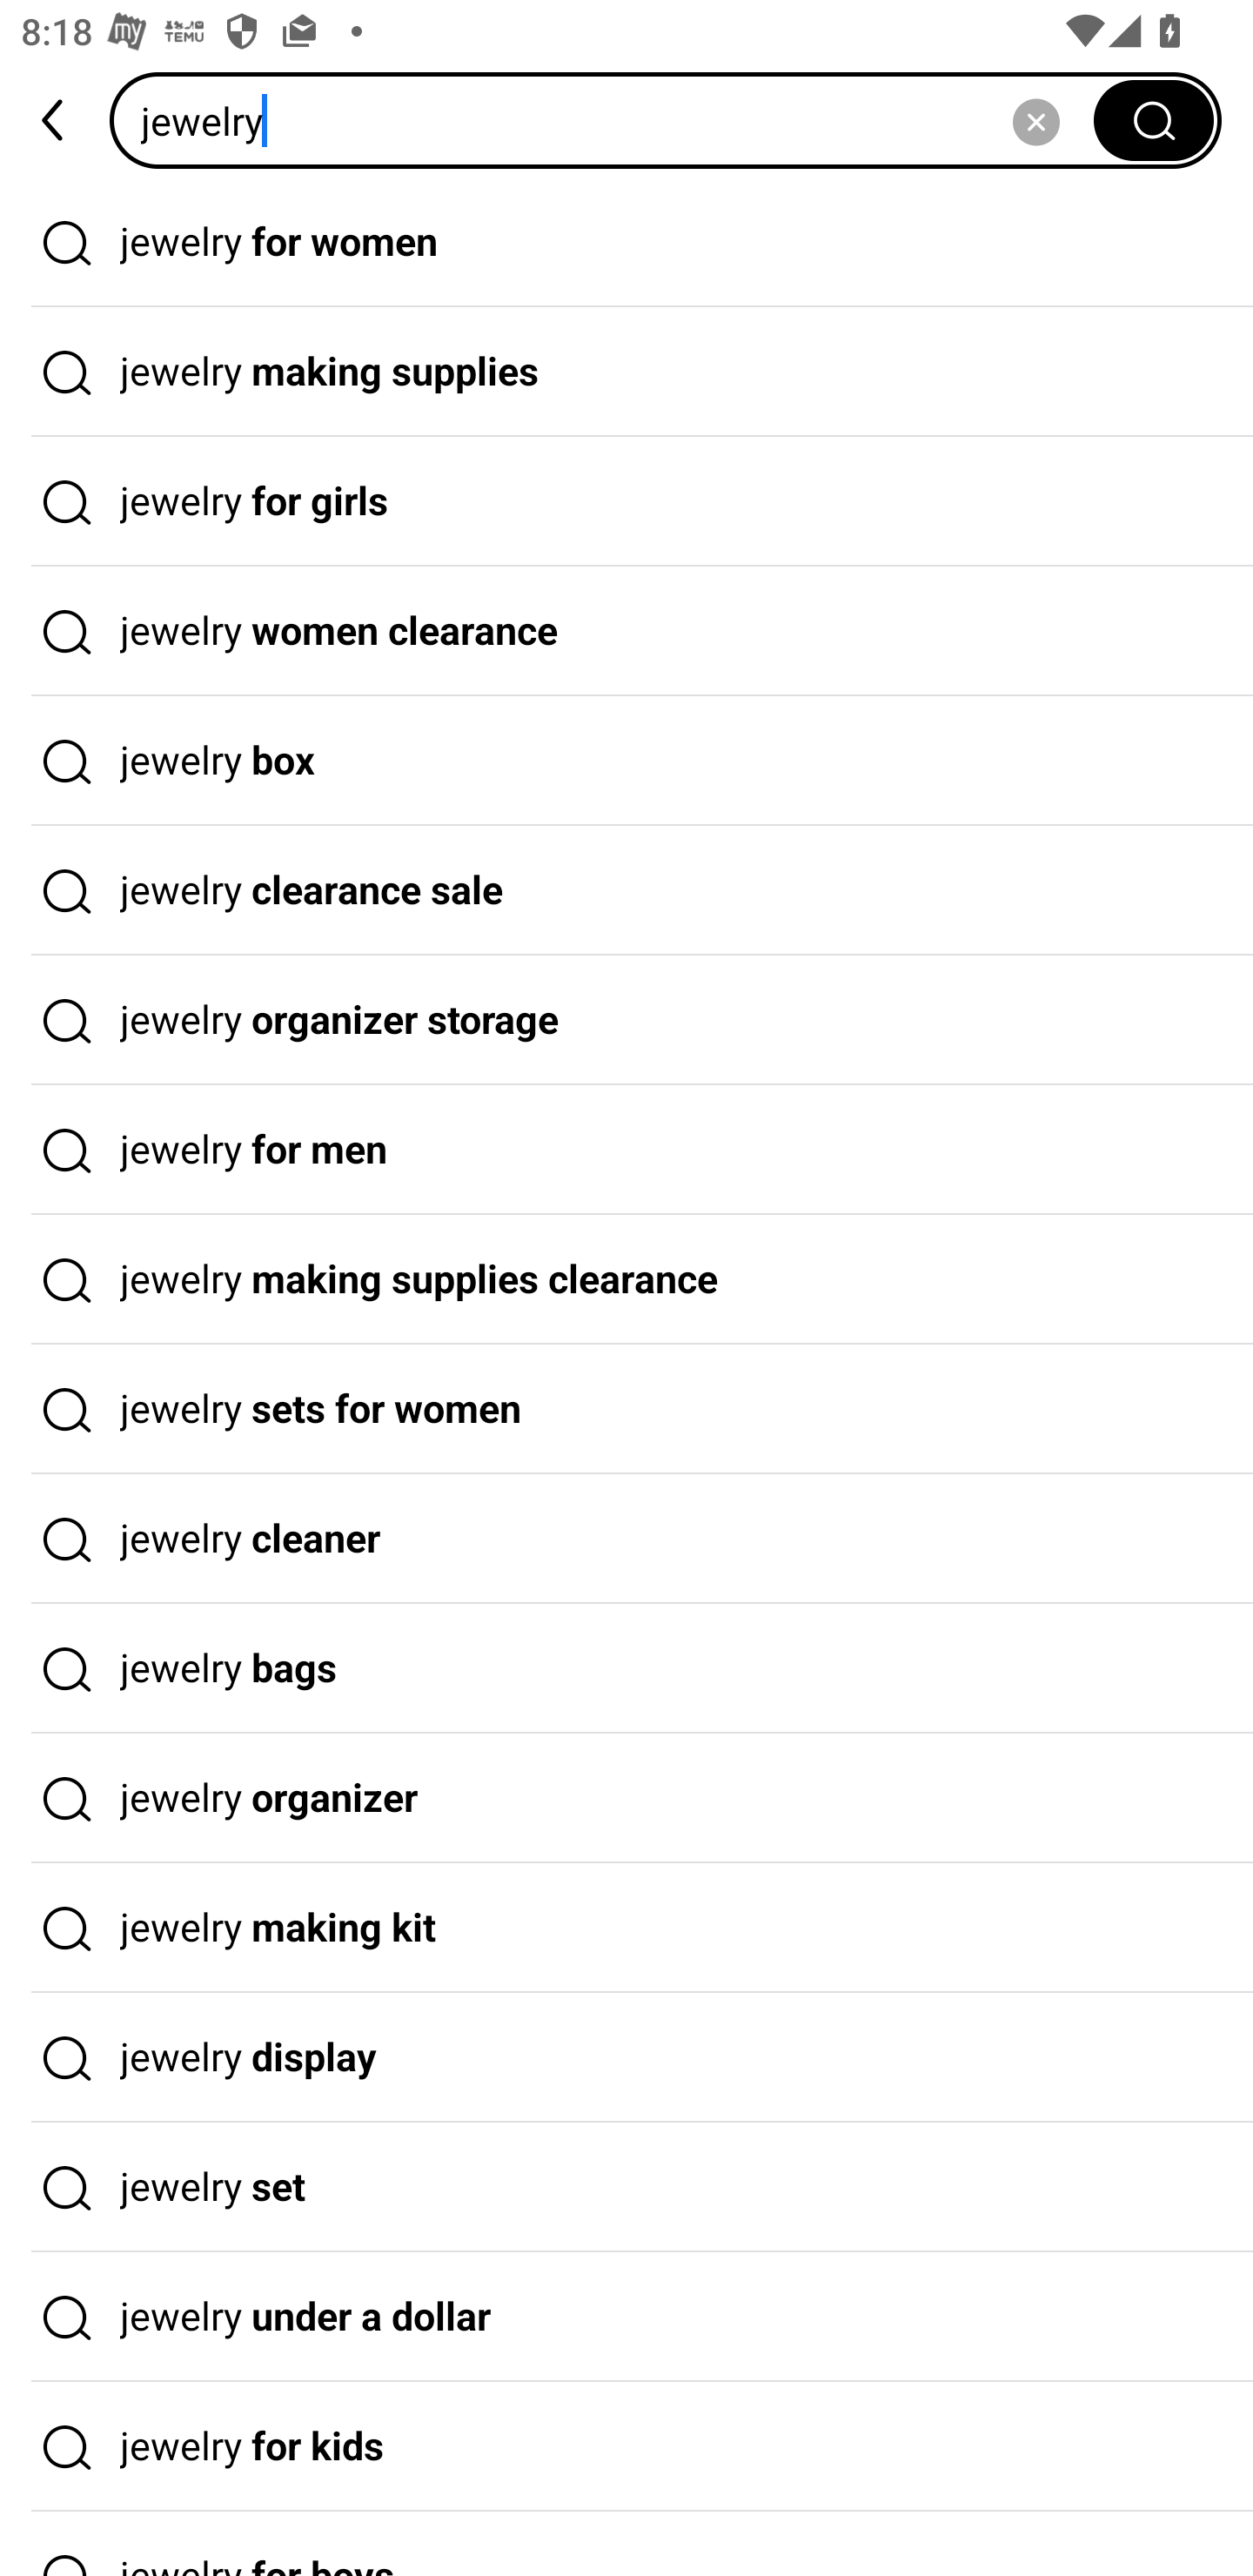  I want to click on Delete search history, so click(1035, 120).